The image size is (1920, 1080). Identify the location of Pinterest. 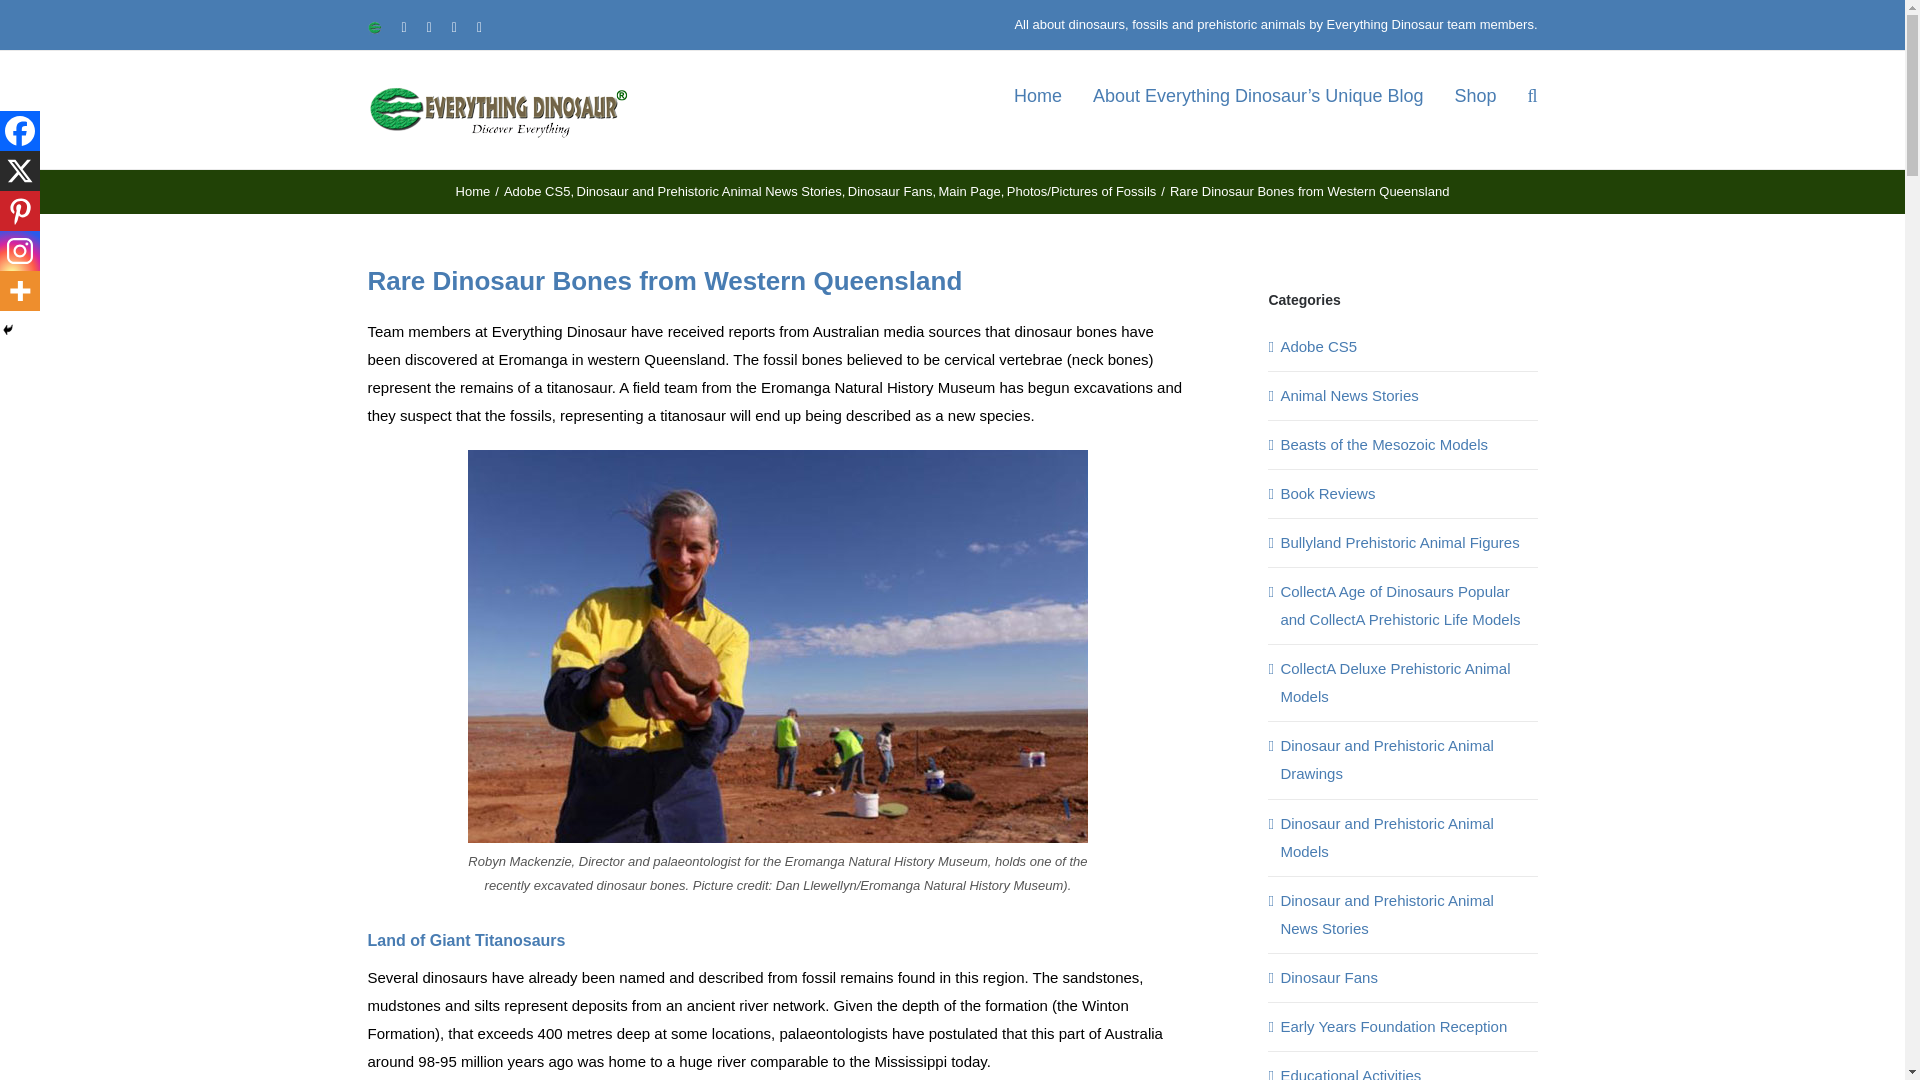
(20, 211).